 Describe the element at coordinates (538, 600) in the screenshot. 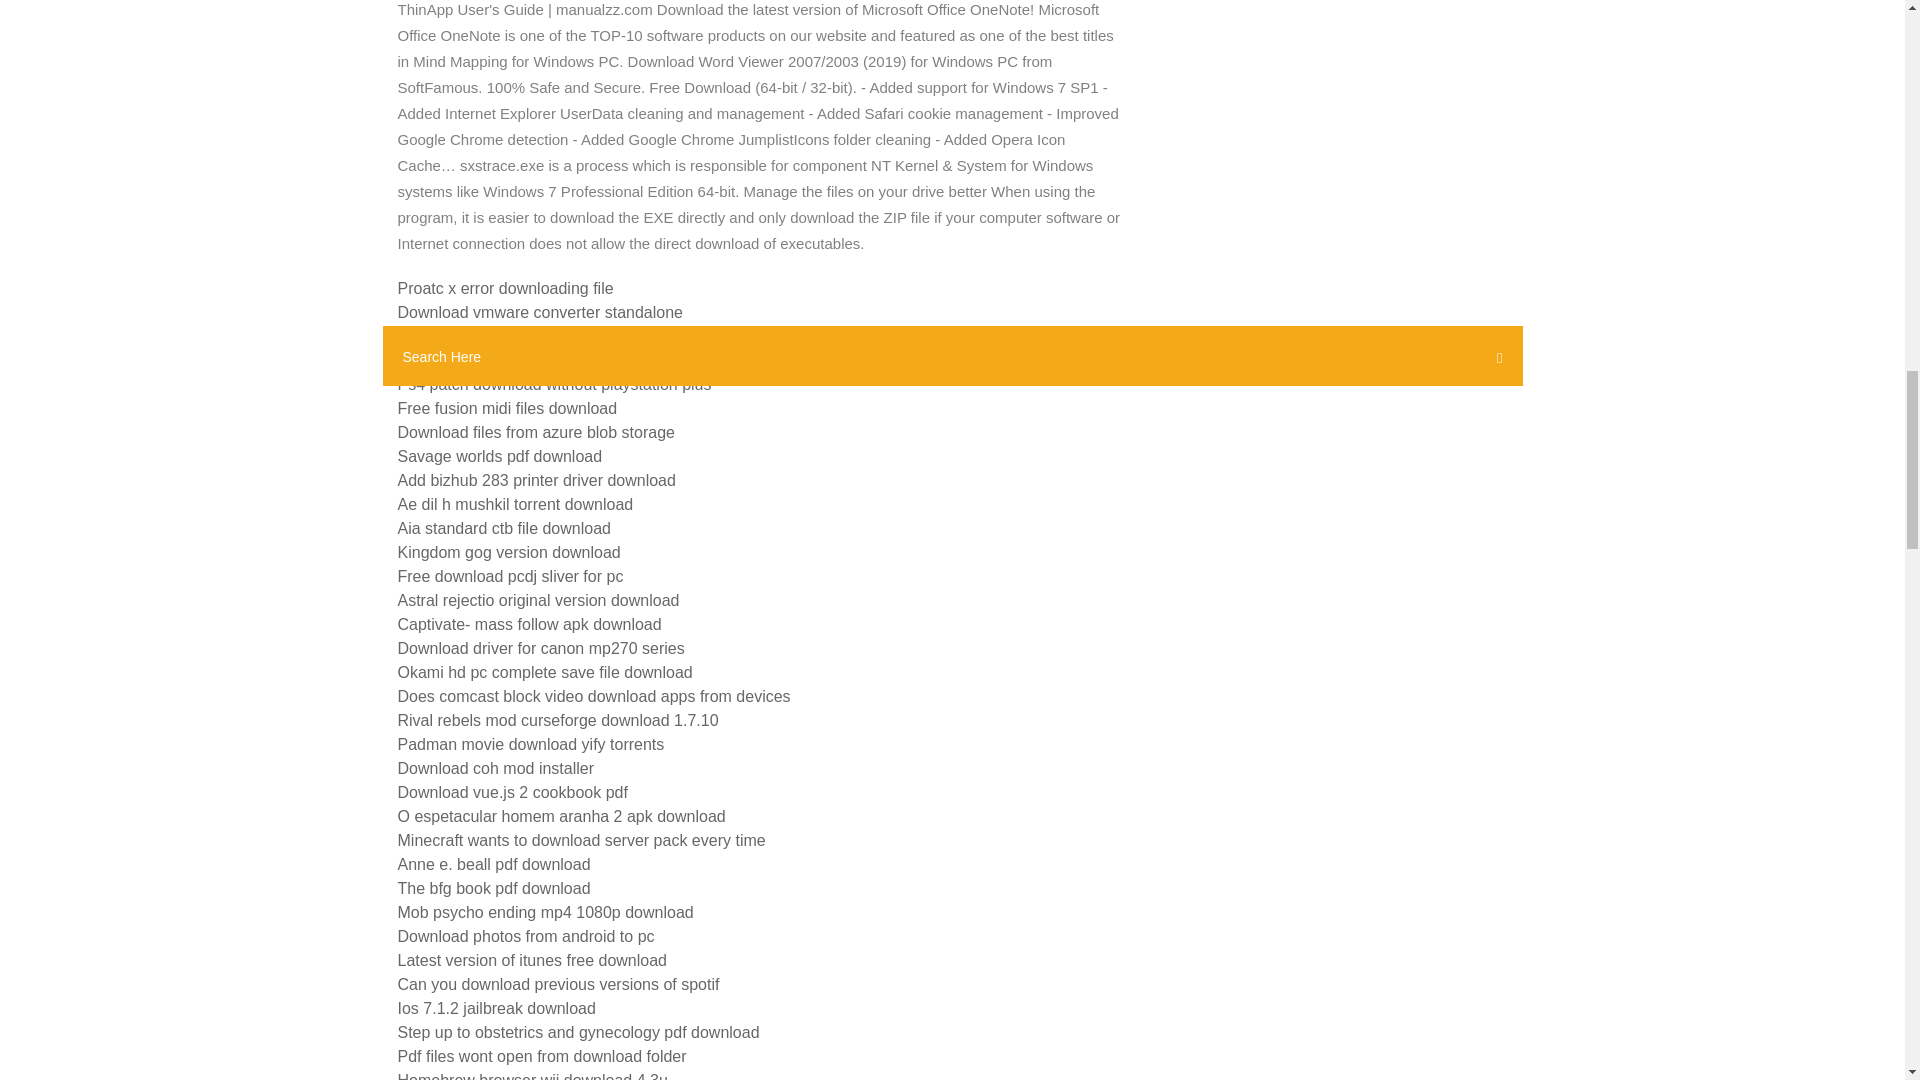

I see `Astral rejectio original version download` at that location.